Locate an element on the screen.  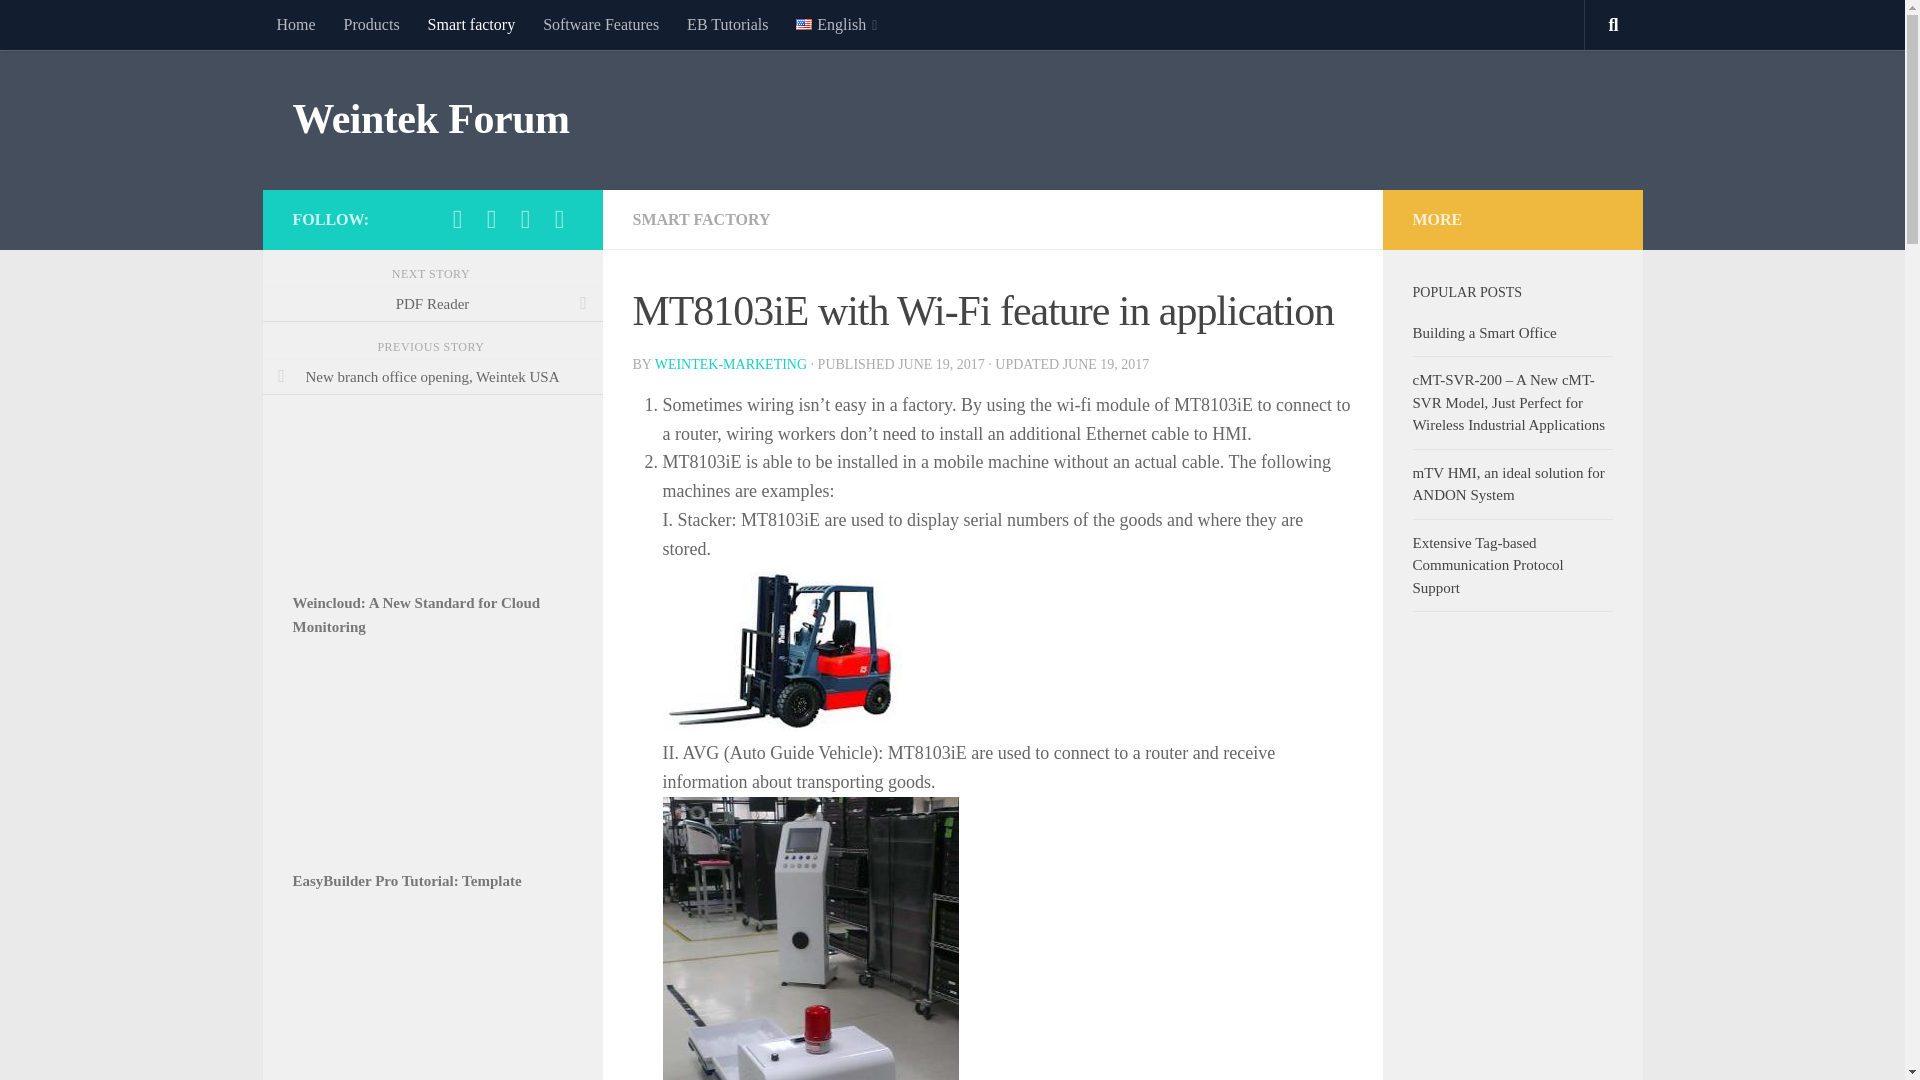
WEINTEK-MARKETING is located at coordinates (730, 364).